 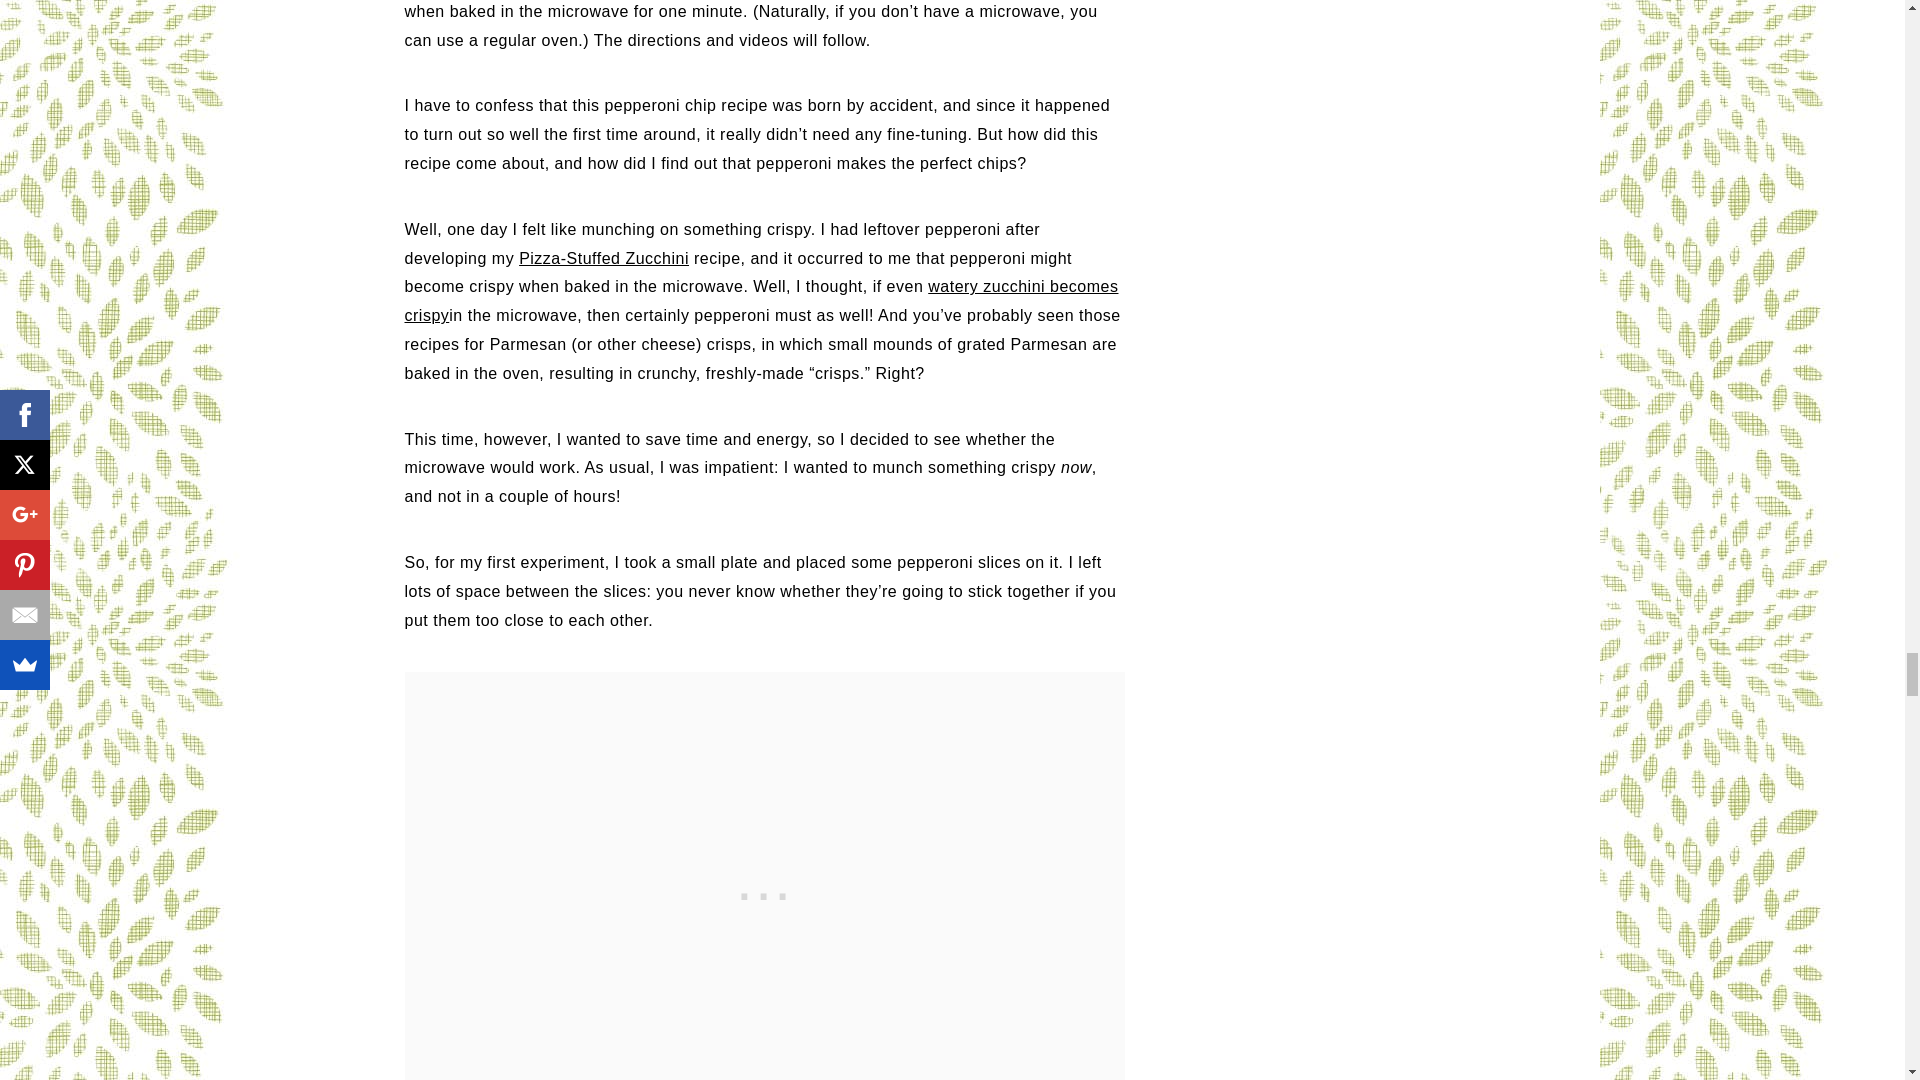 I want to click on Pizza-Stuffed Zucchini, so click(x=604, y=258).